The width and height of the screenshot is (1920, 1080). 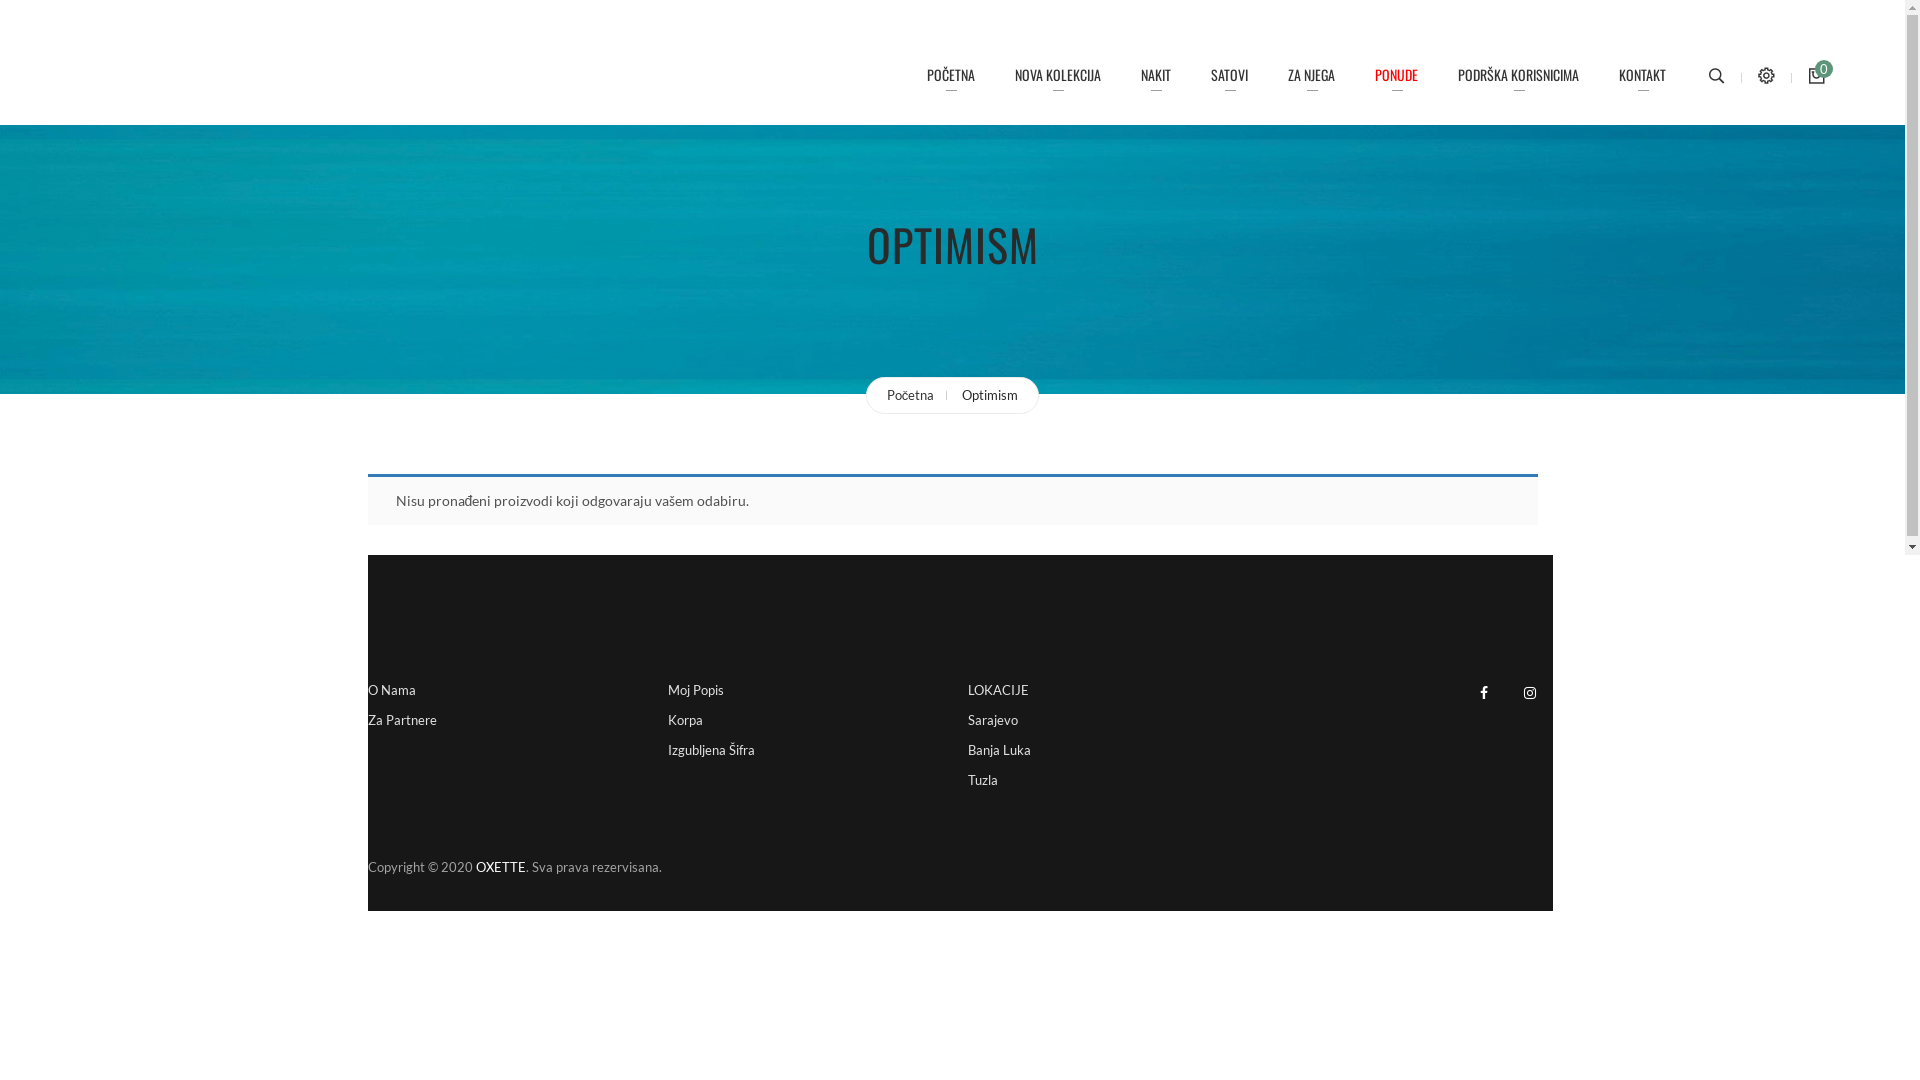 What do you see at coordinates (1312, 75) in the screenshot?
I see `ZA NJEGA` at bounding box center [1312, 75].